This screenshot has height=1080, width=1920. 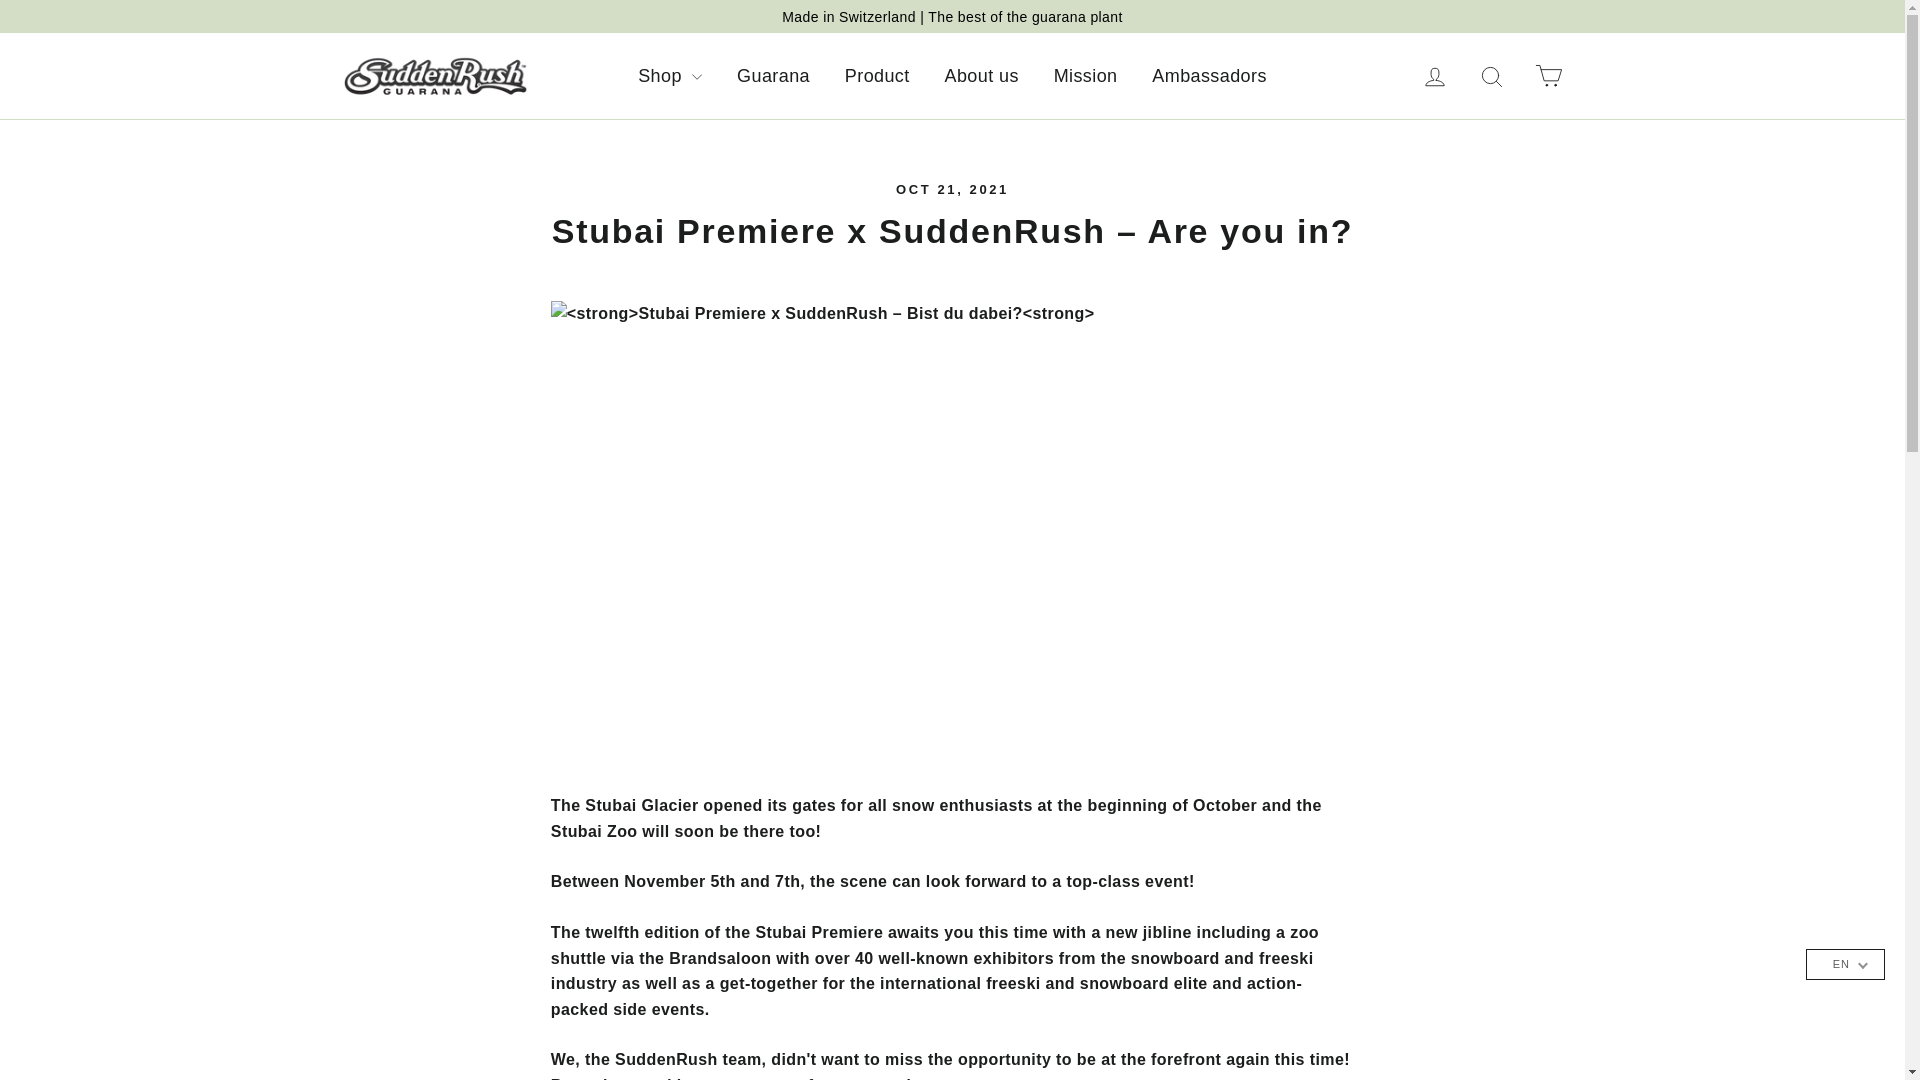 What do you see at coordinates (773, 76) in the screenshot?
I see `Guarana` at bounding box center [773, 76].